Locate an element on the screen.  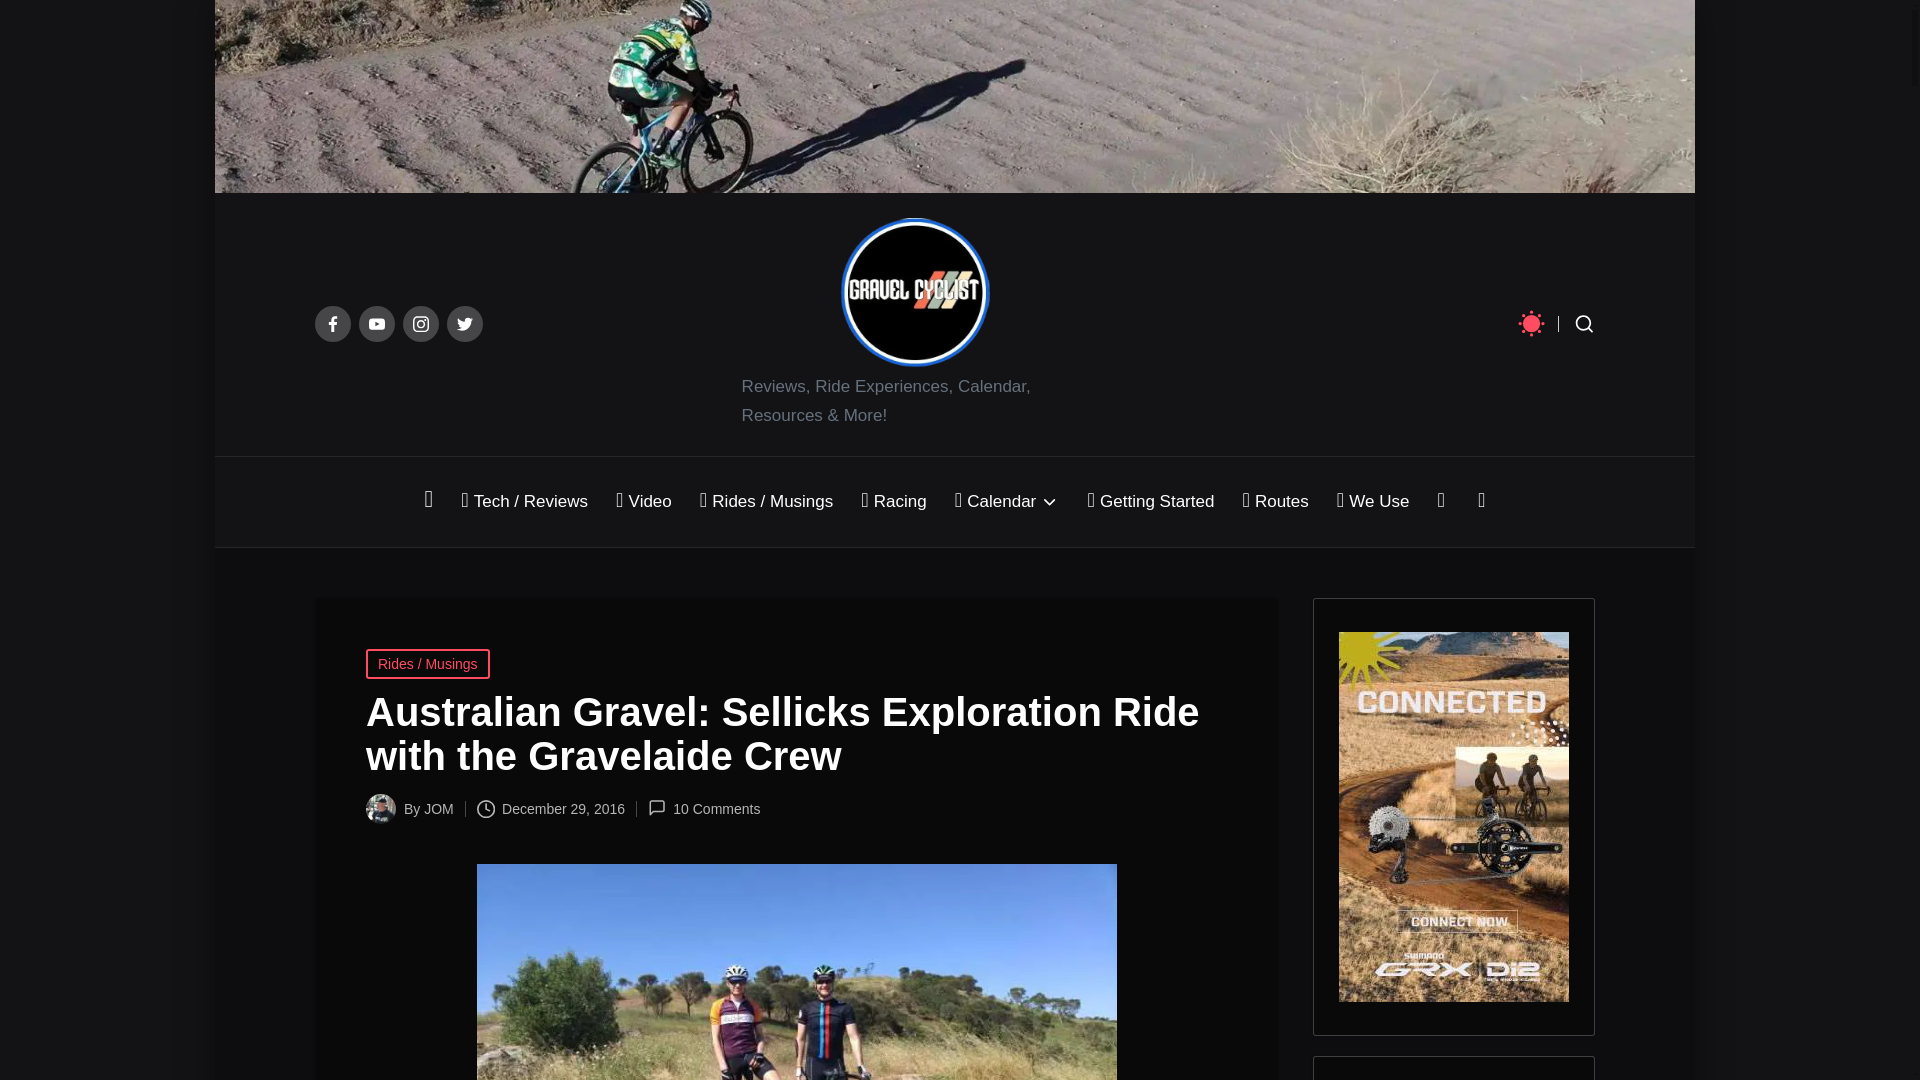
Routes is located at coordinates (1274, 502).